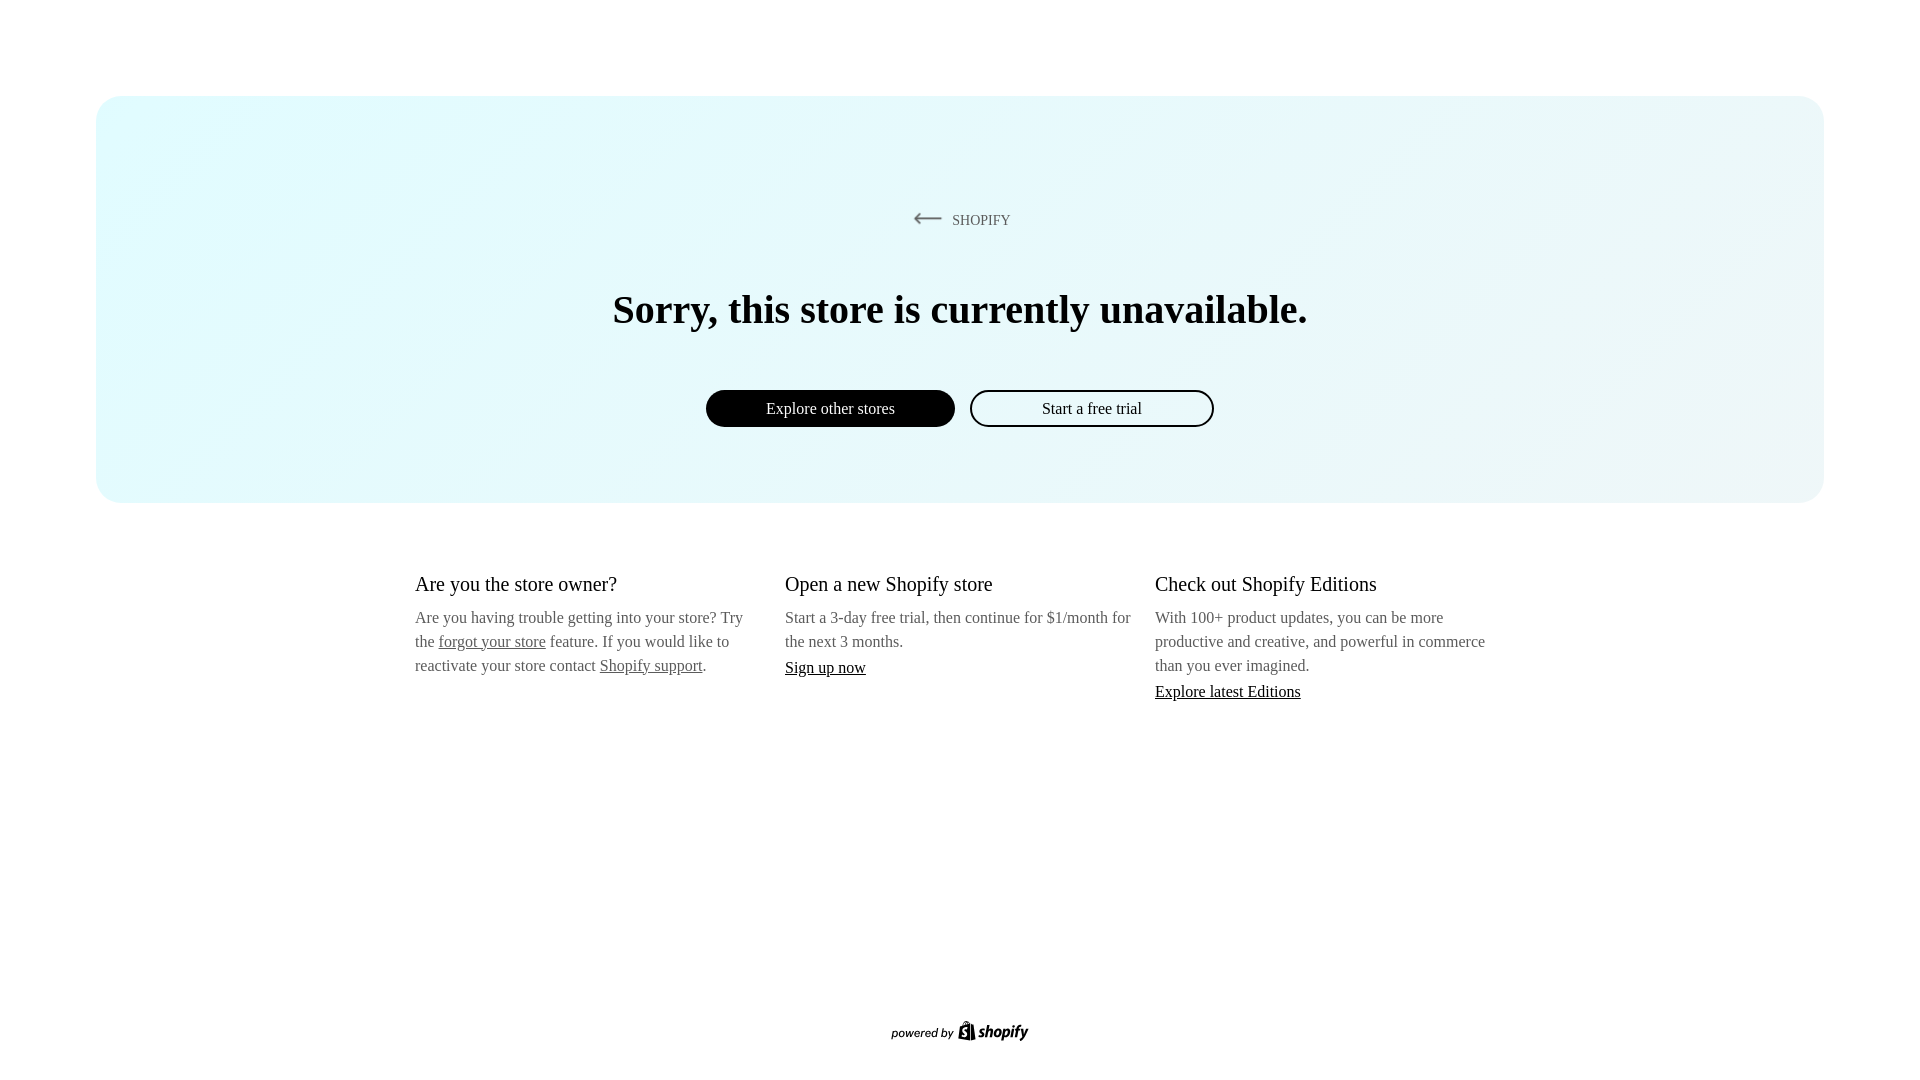 This screenshot has height=1080, width=1920. I want to click on SHOPIFY, so click(958, 219).